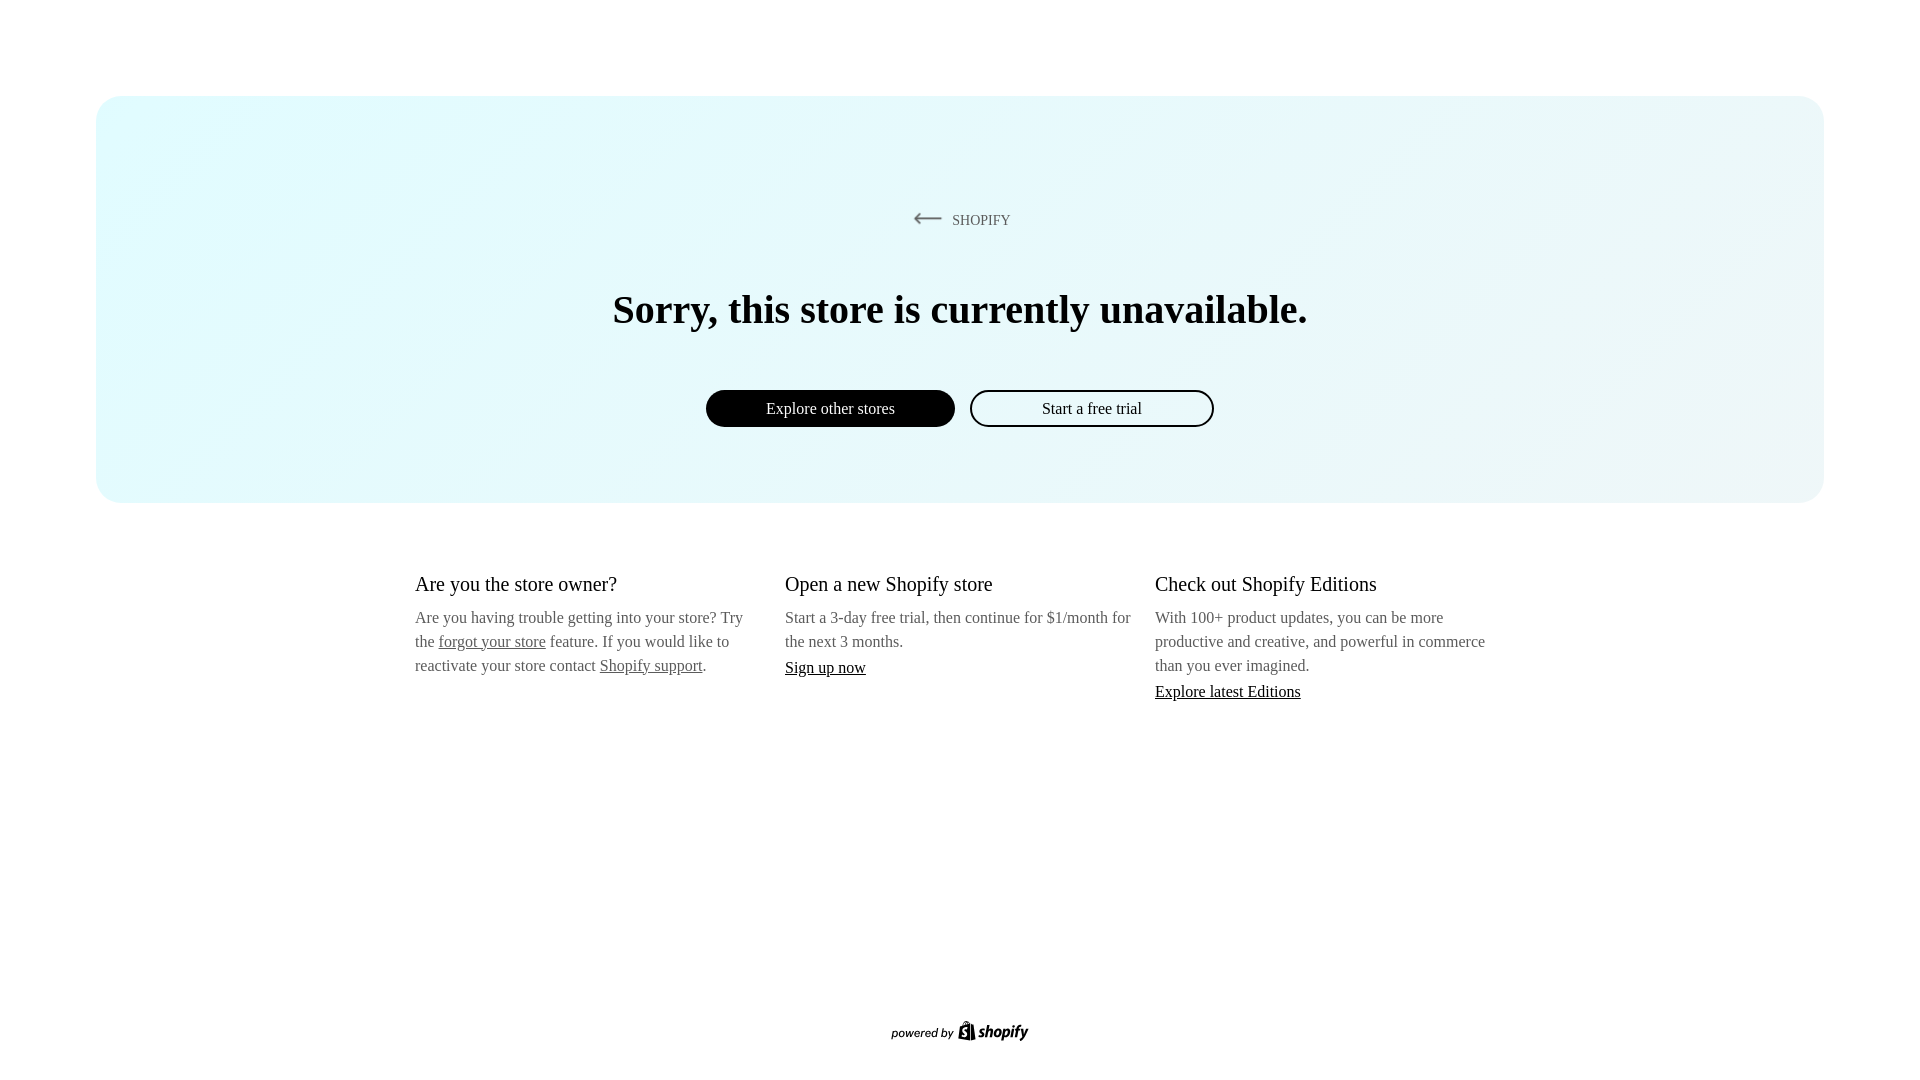 This screenshot has height=1080, width=1920. I want to click on SHOPIFY, so click(958, 219).